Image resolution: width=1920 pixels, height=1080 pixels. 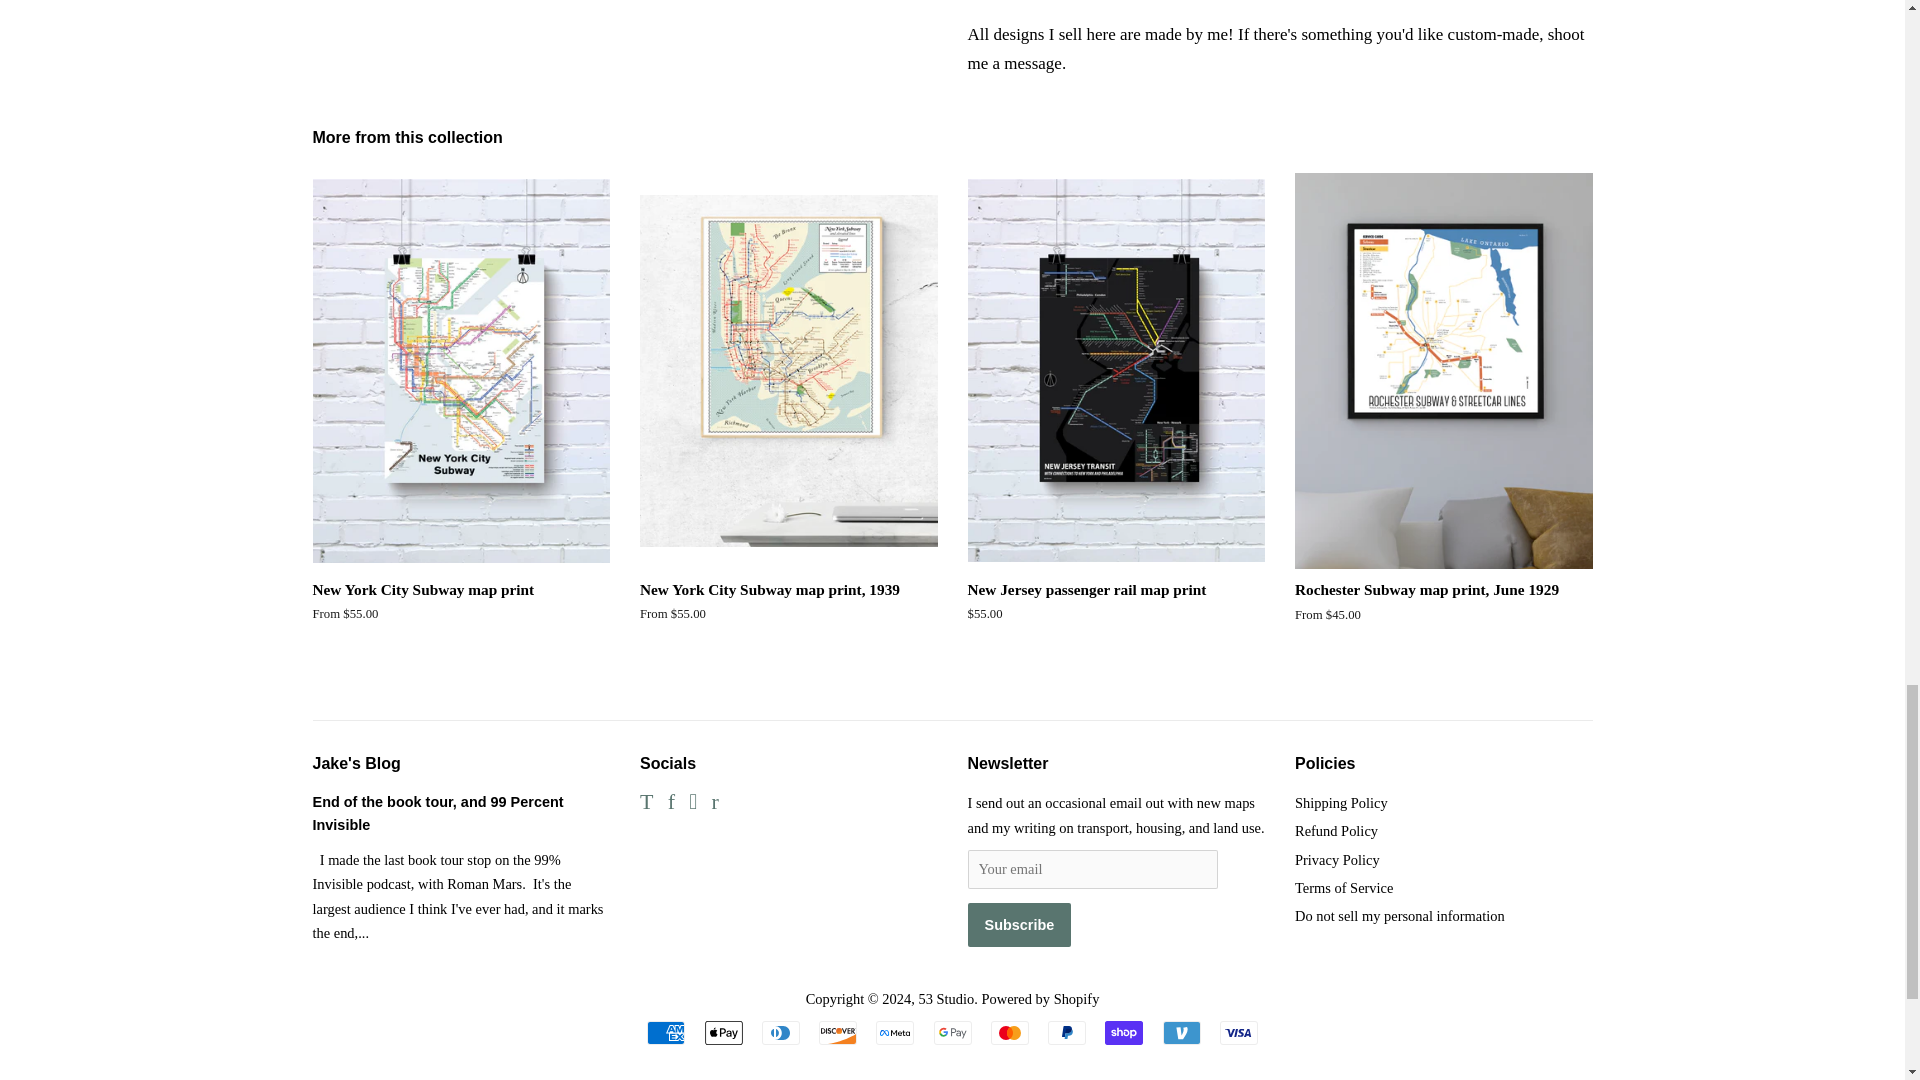 I want to click on Mastercard, so click(x=1010, y=1032).